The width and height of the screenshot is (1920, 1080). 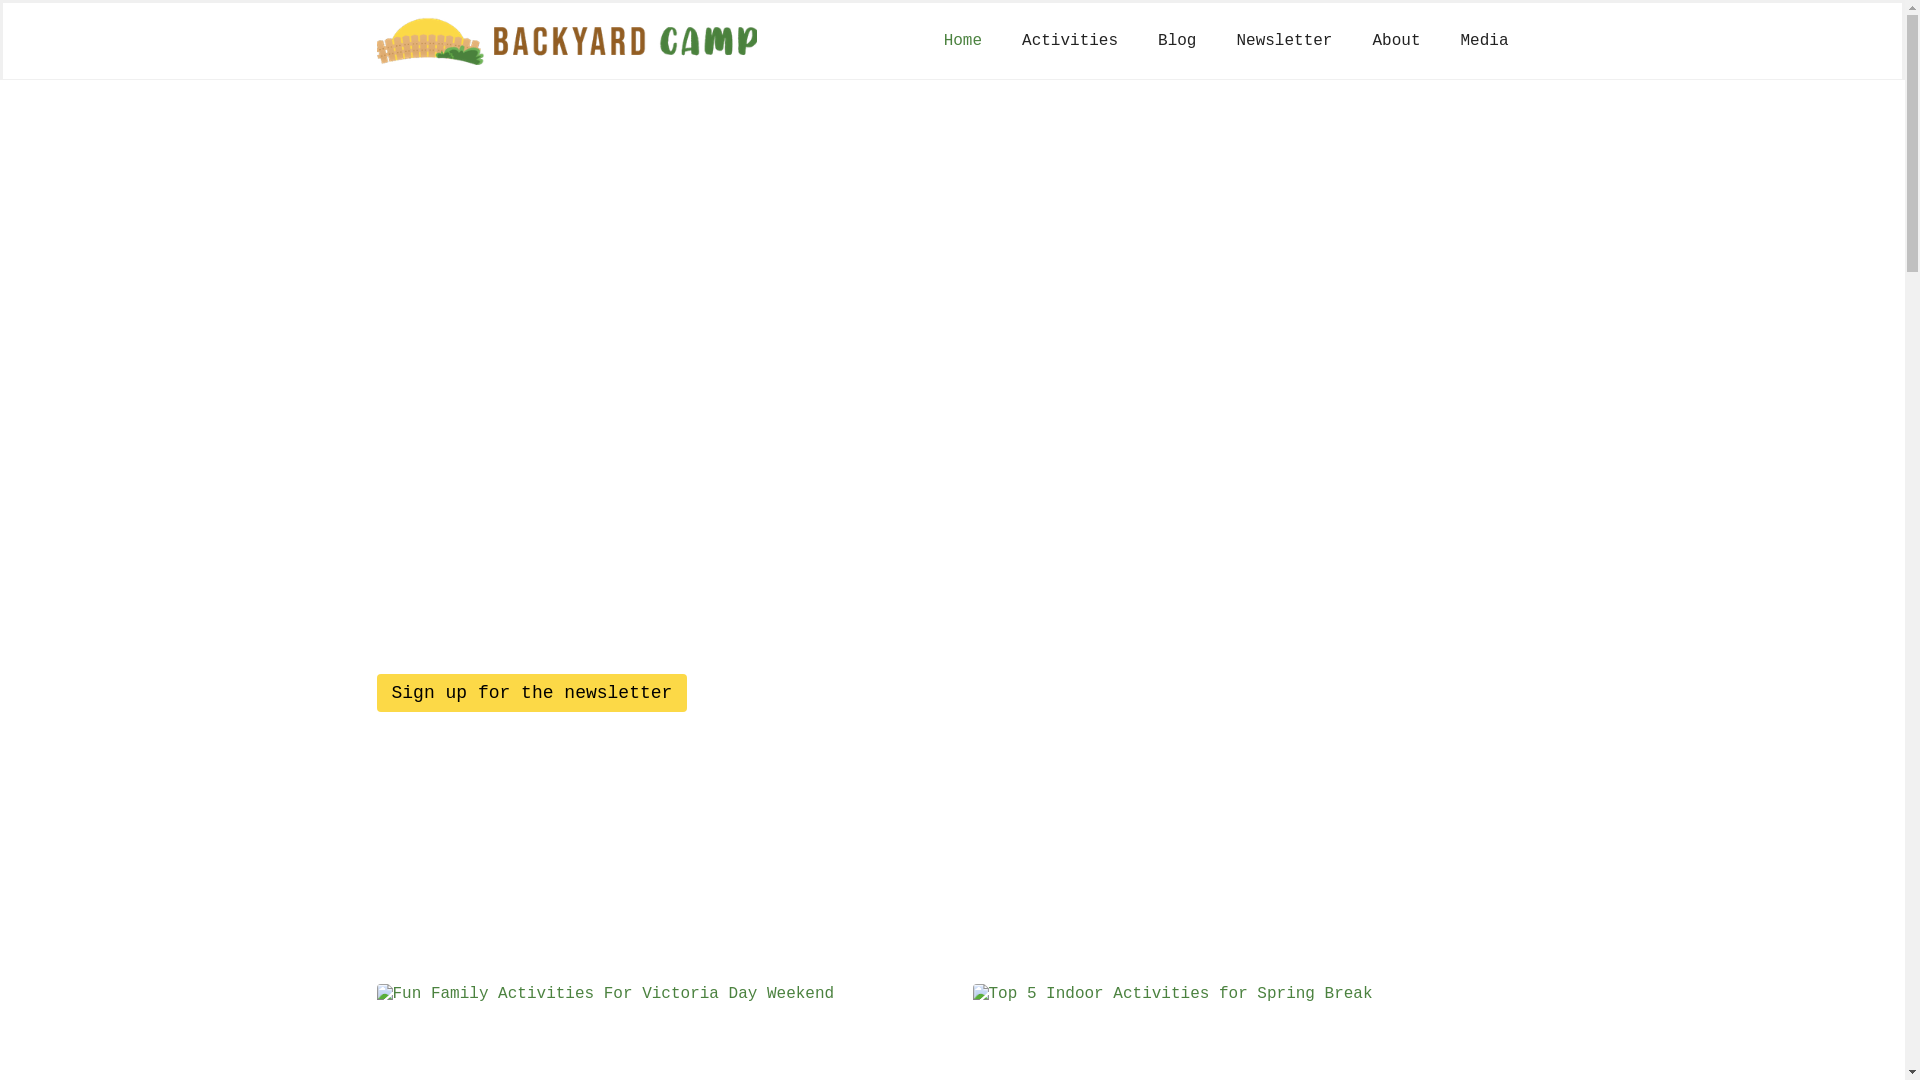 What do you see at coordinates (1396, 41) in the screenshot?
I see `About` at bounding box center [1396, 41].